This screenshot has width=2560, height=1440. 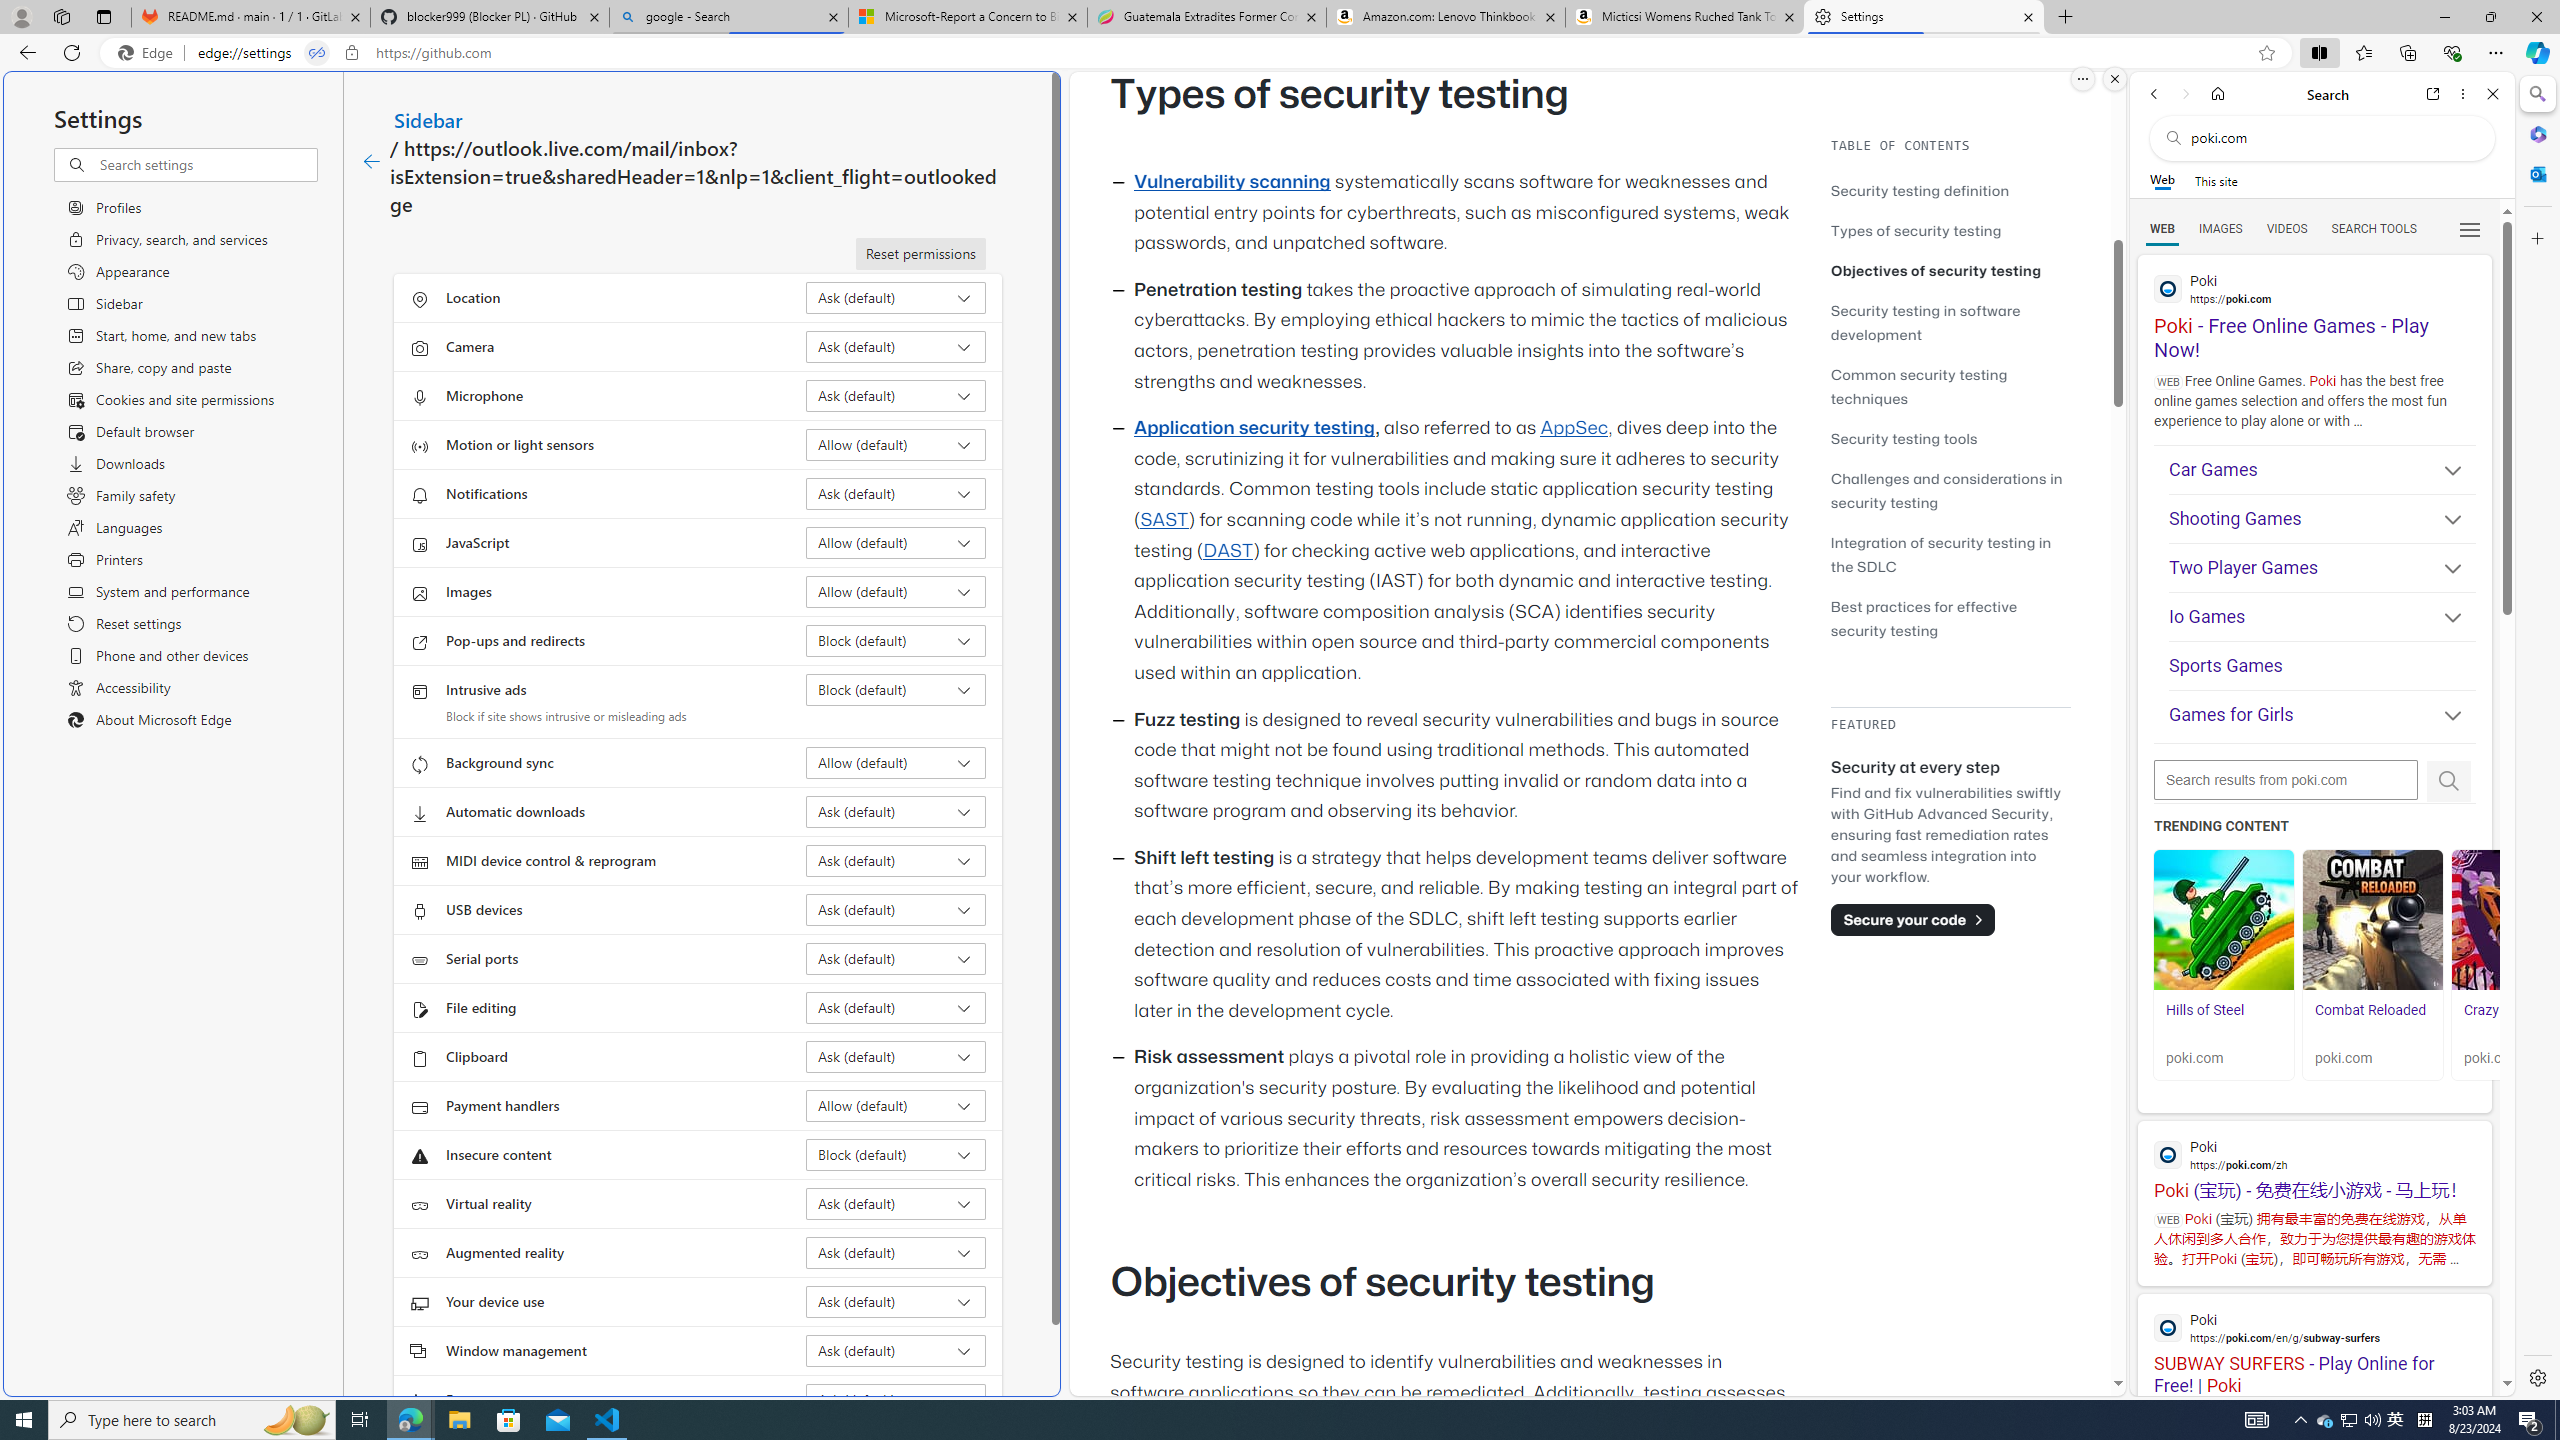 What do you see at coordinates (2205, 1010) in the screenshot?
I see `Hills of Steel` at bounding box center [2205, 1010].